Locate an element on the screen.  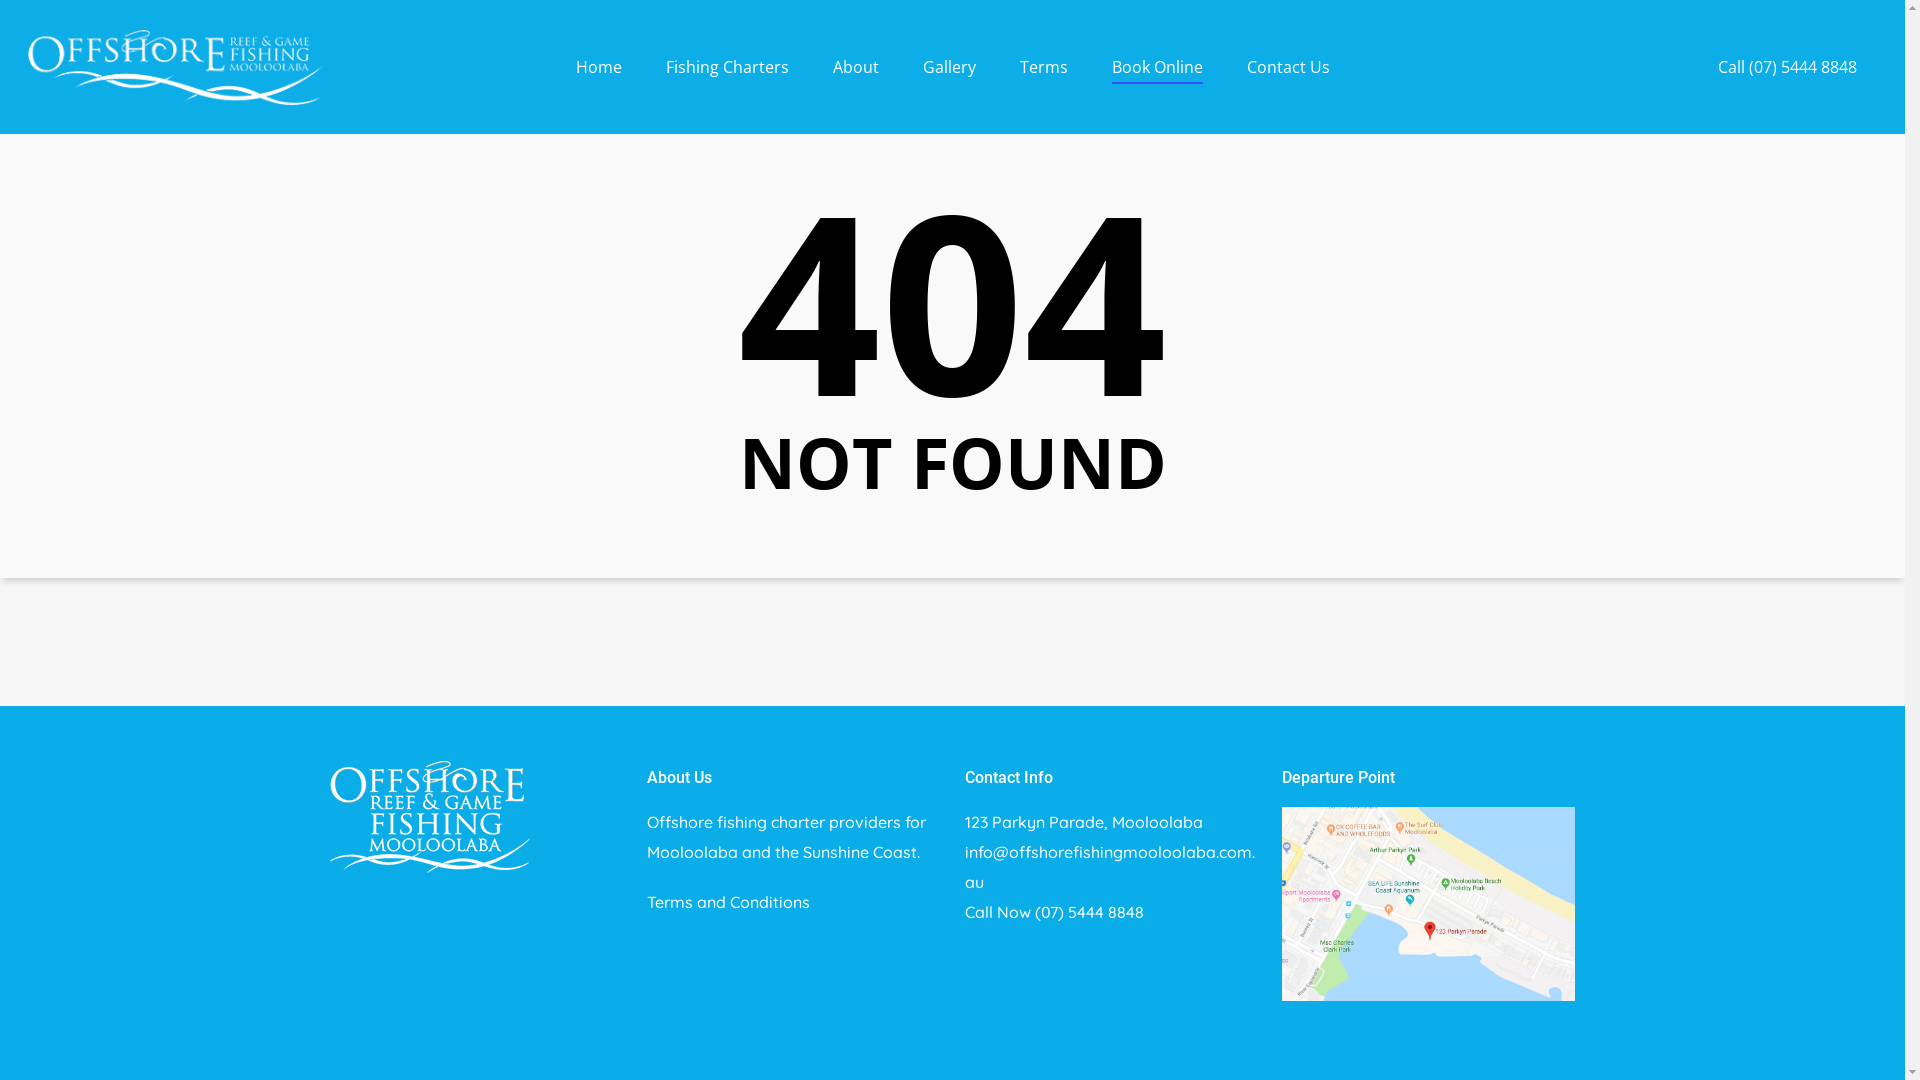
info@offshorefishingmooloolaba.com.au is located at coordinates (1110, 867).